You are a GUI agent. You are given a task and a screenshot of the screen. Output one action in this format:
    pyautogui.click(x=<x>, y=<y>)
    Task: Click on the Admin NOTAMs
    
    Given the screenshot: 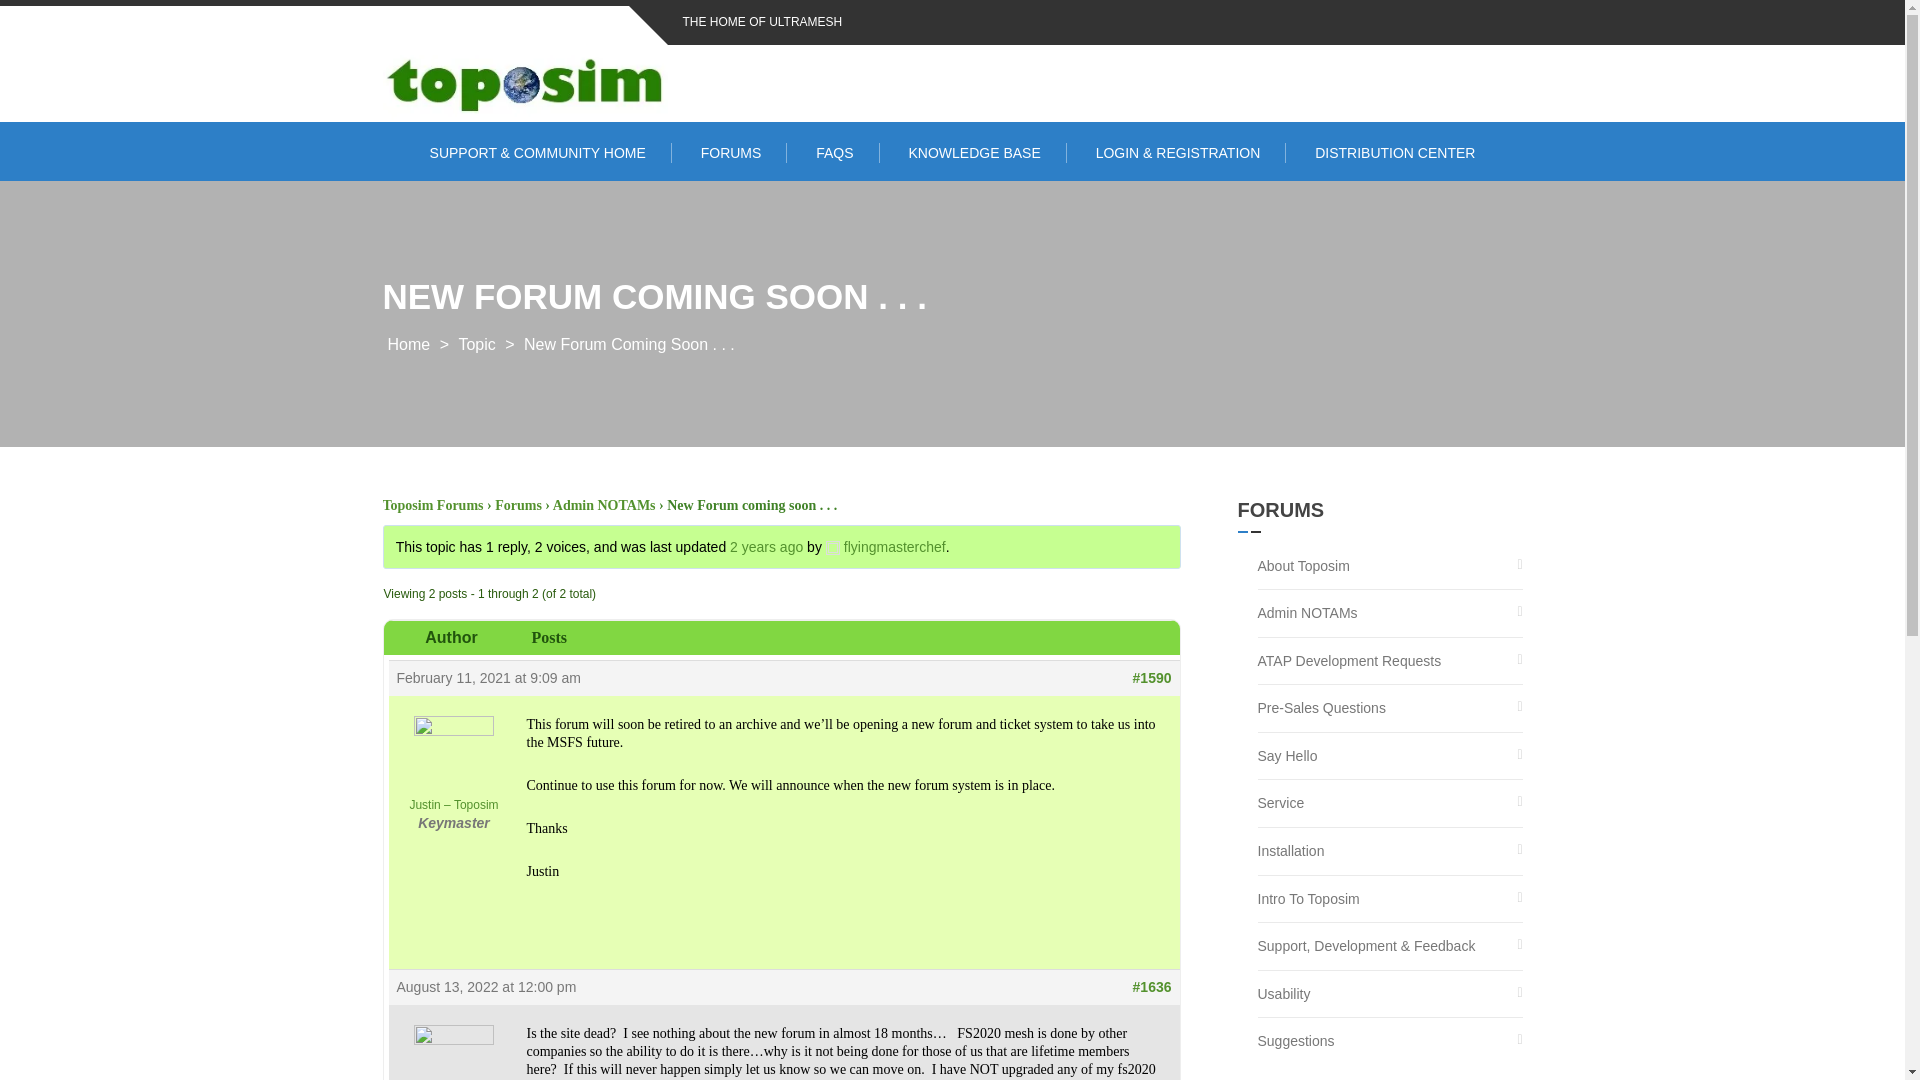 What is the action you would take?
    pyautogui.click(x=1307, y=613)
    